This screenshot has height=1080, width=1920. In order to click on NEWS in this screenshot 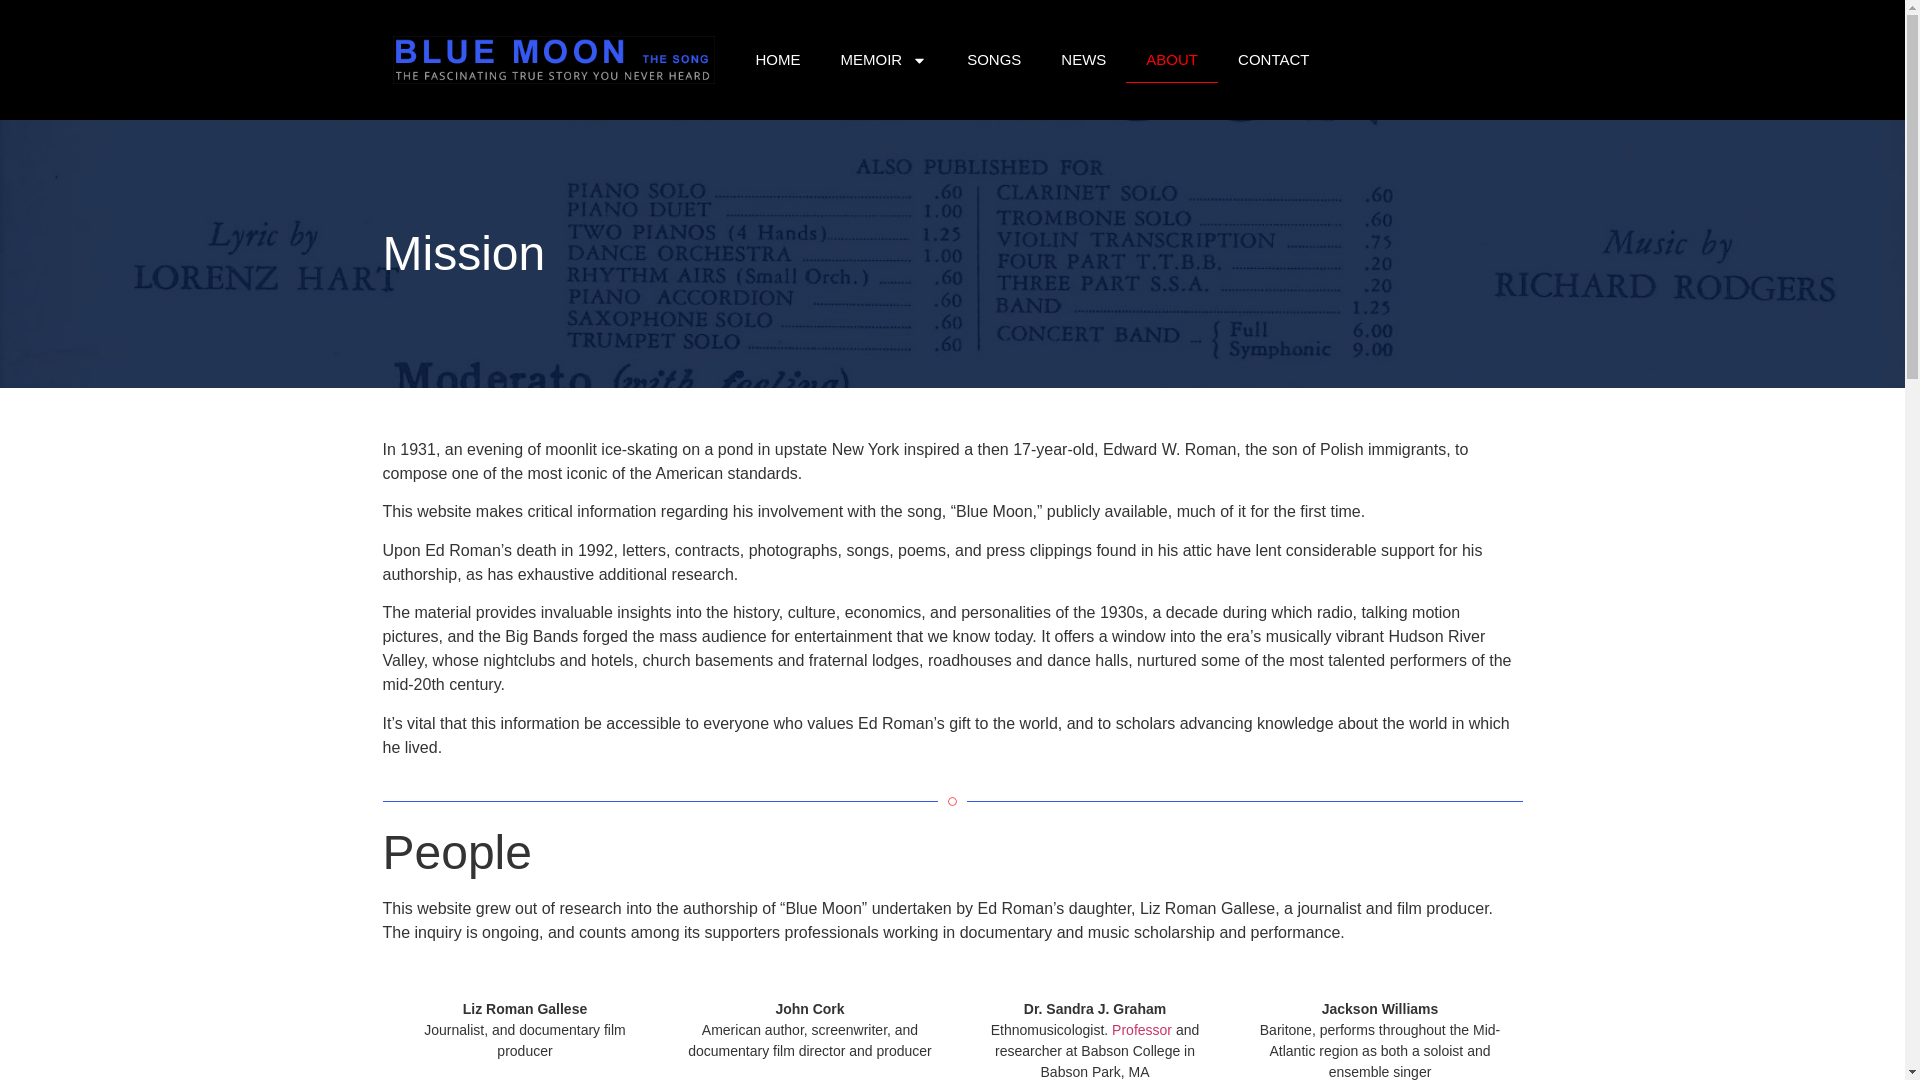, I will do `click(1082, 60)`.